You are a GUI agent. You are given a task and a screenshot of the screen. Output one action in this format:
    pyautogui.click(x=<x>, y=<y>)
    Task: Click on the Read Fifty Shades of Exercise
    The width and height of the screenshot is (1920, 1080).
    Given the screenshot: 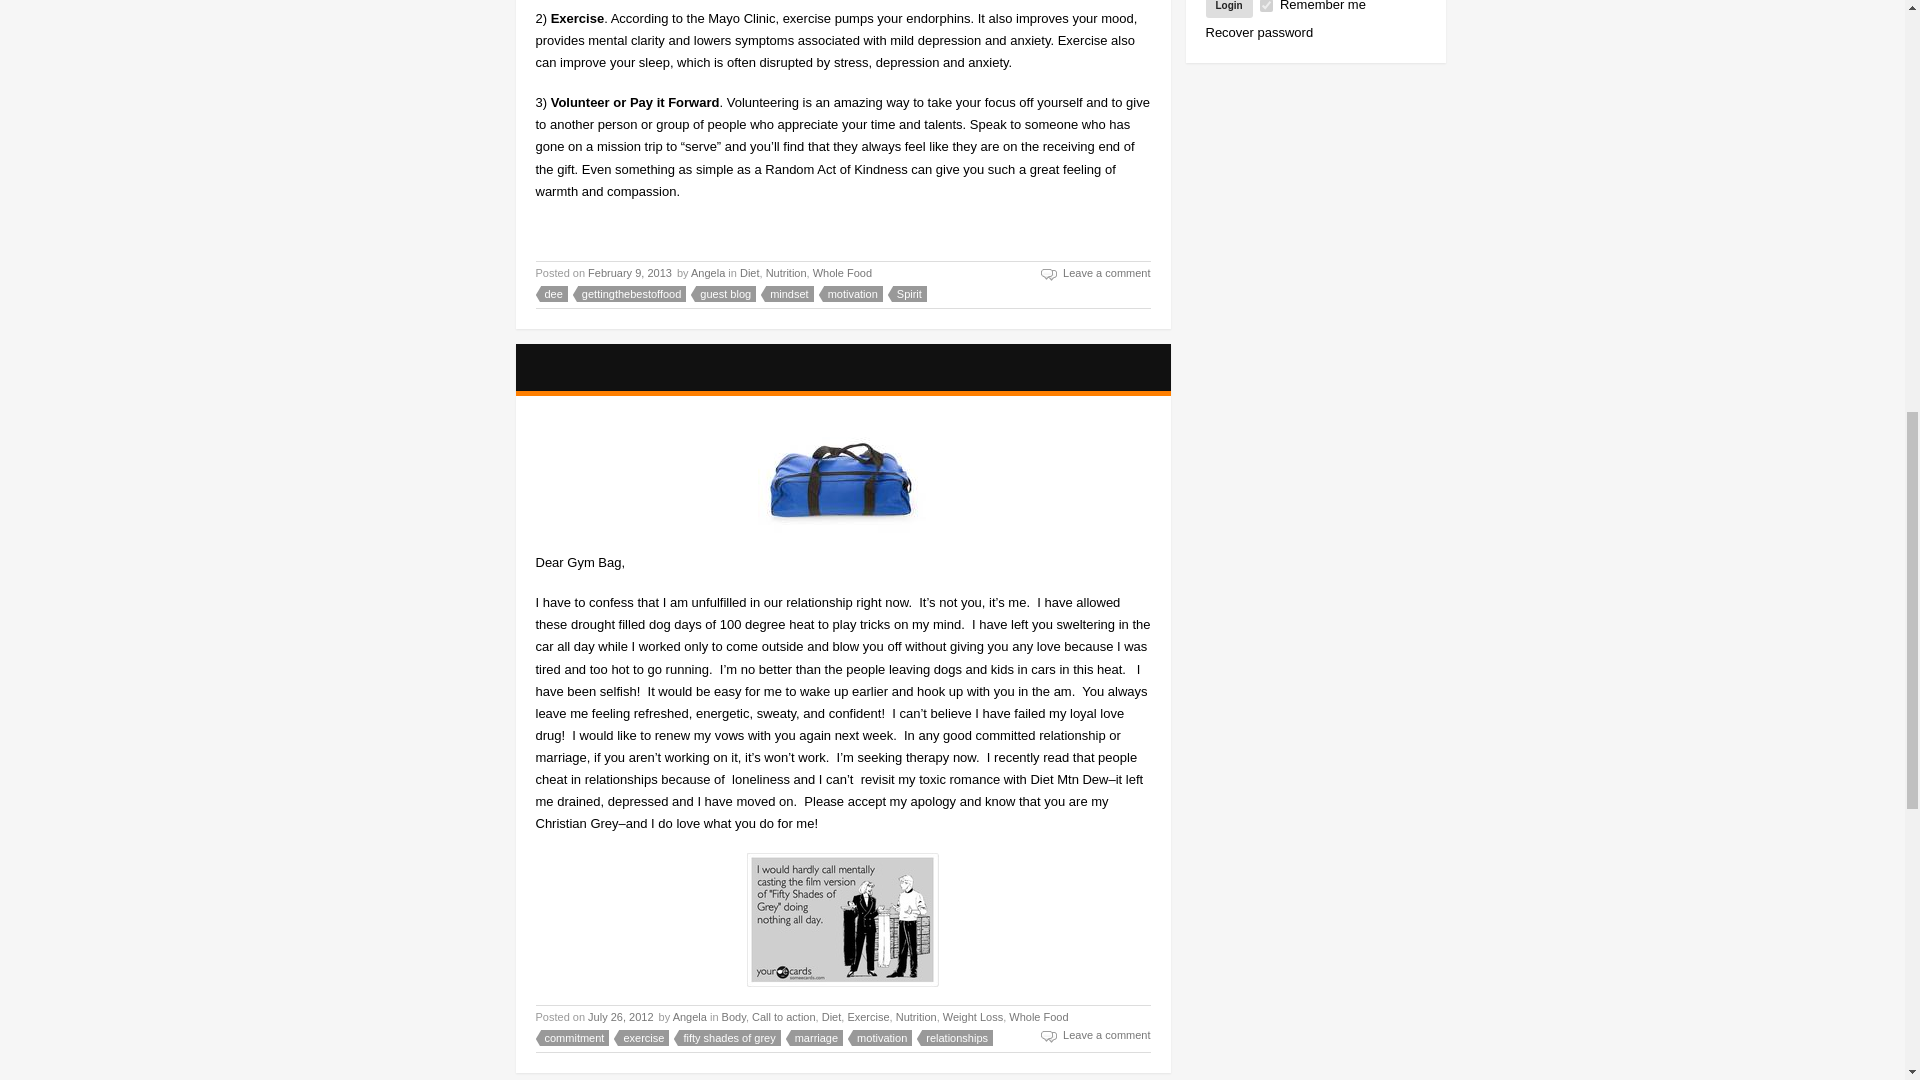 What is the action you would take?
    pyautogui.click(x=640, y=368)
    